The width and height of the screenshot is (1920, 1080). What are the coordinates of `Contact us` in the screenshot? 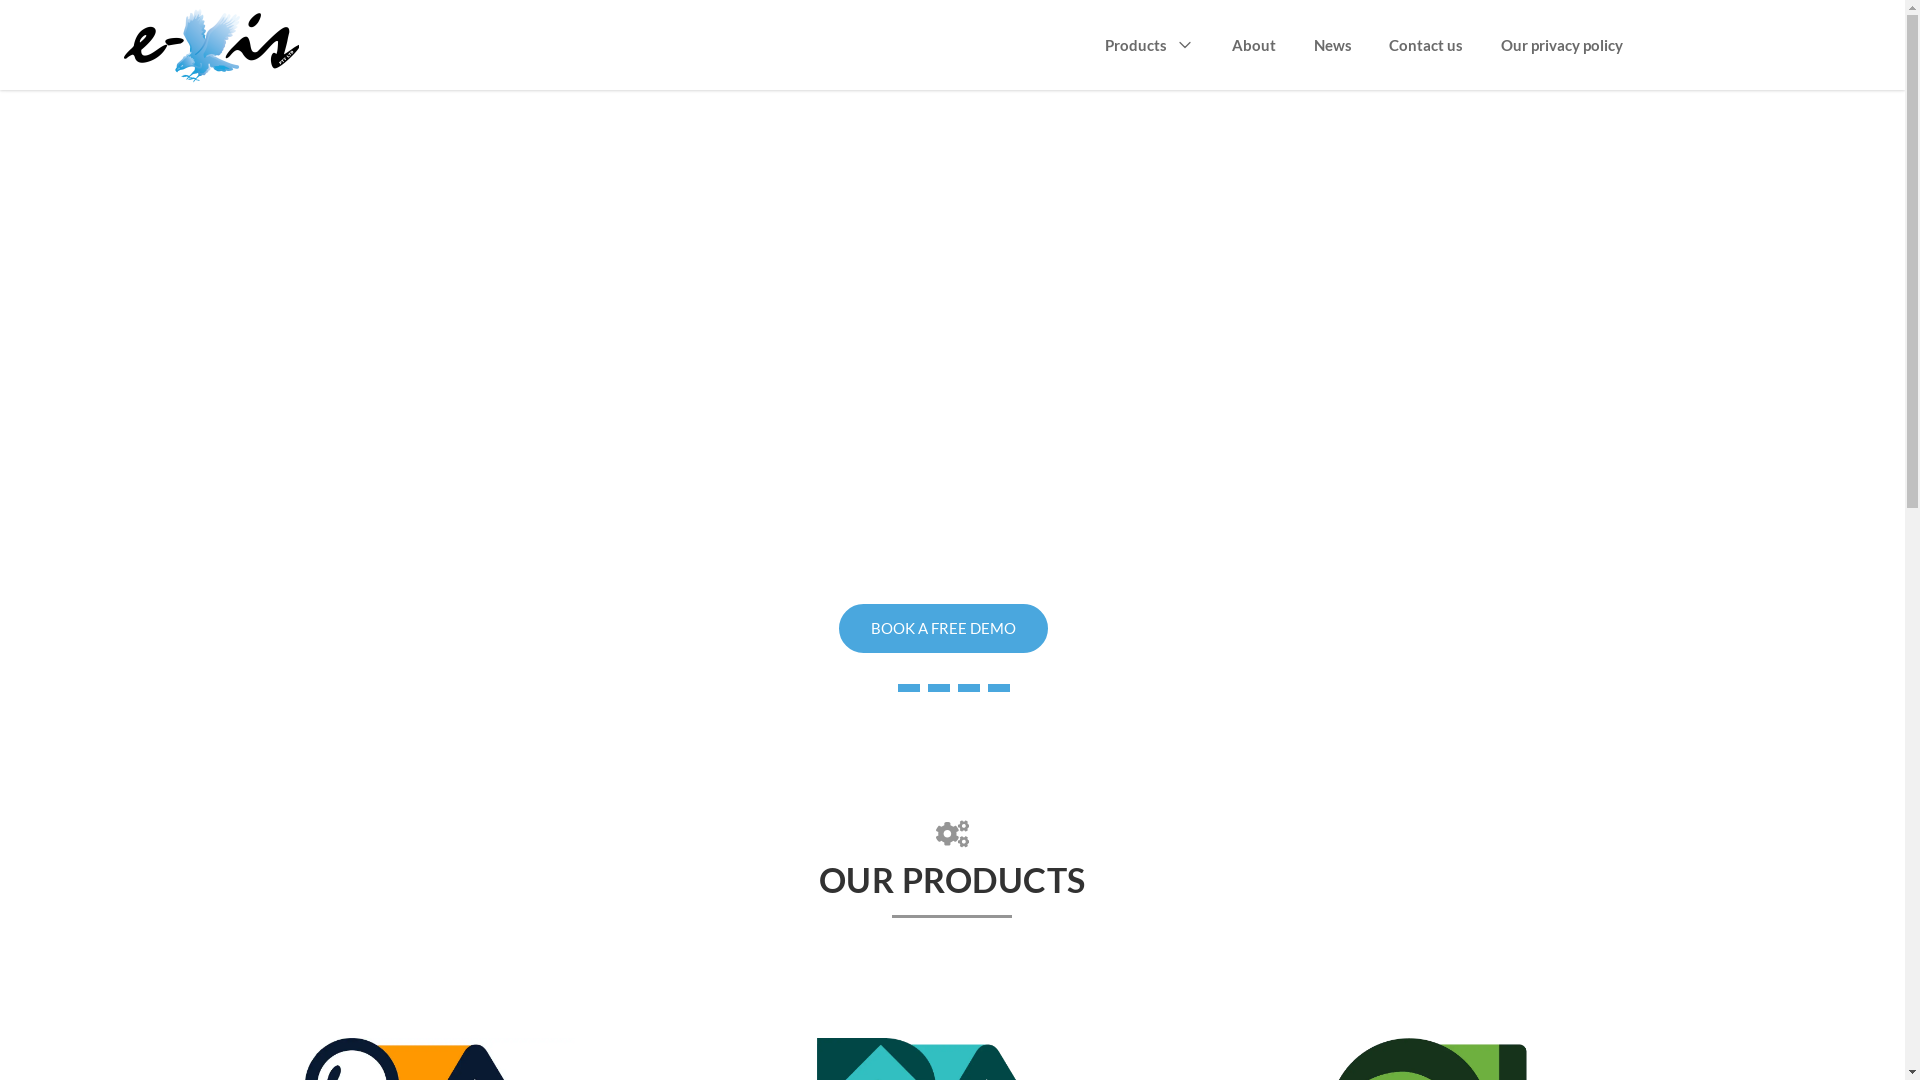 It's located at (1426, 46).